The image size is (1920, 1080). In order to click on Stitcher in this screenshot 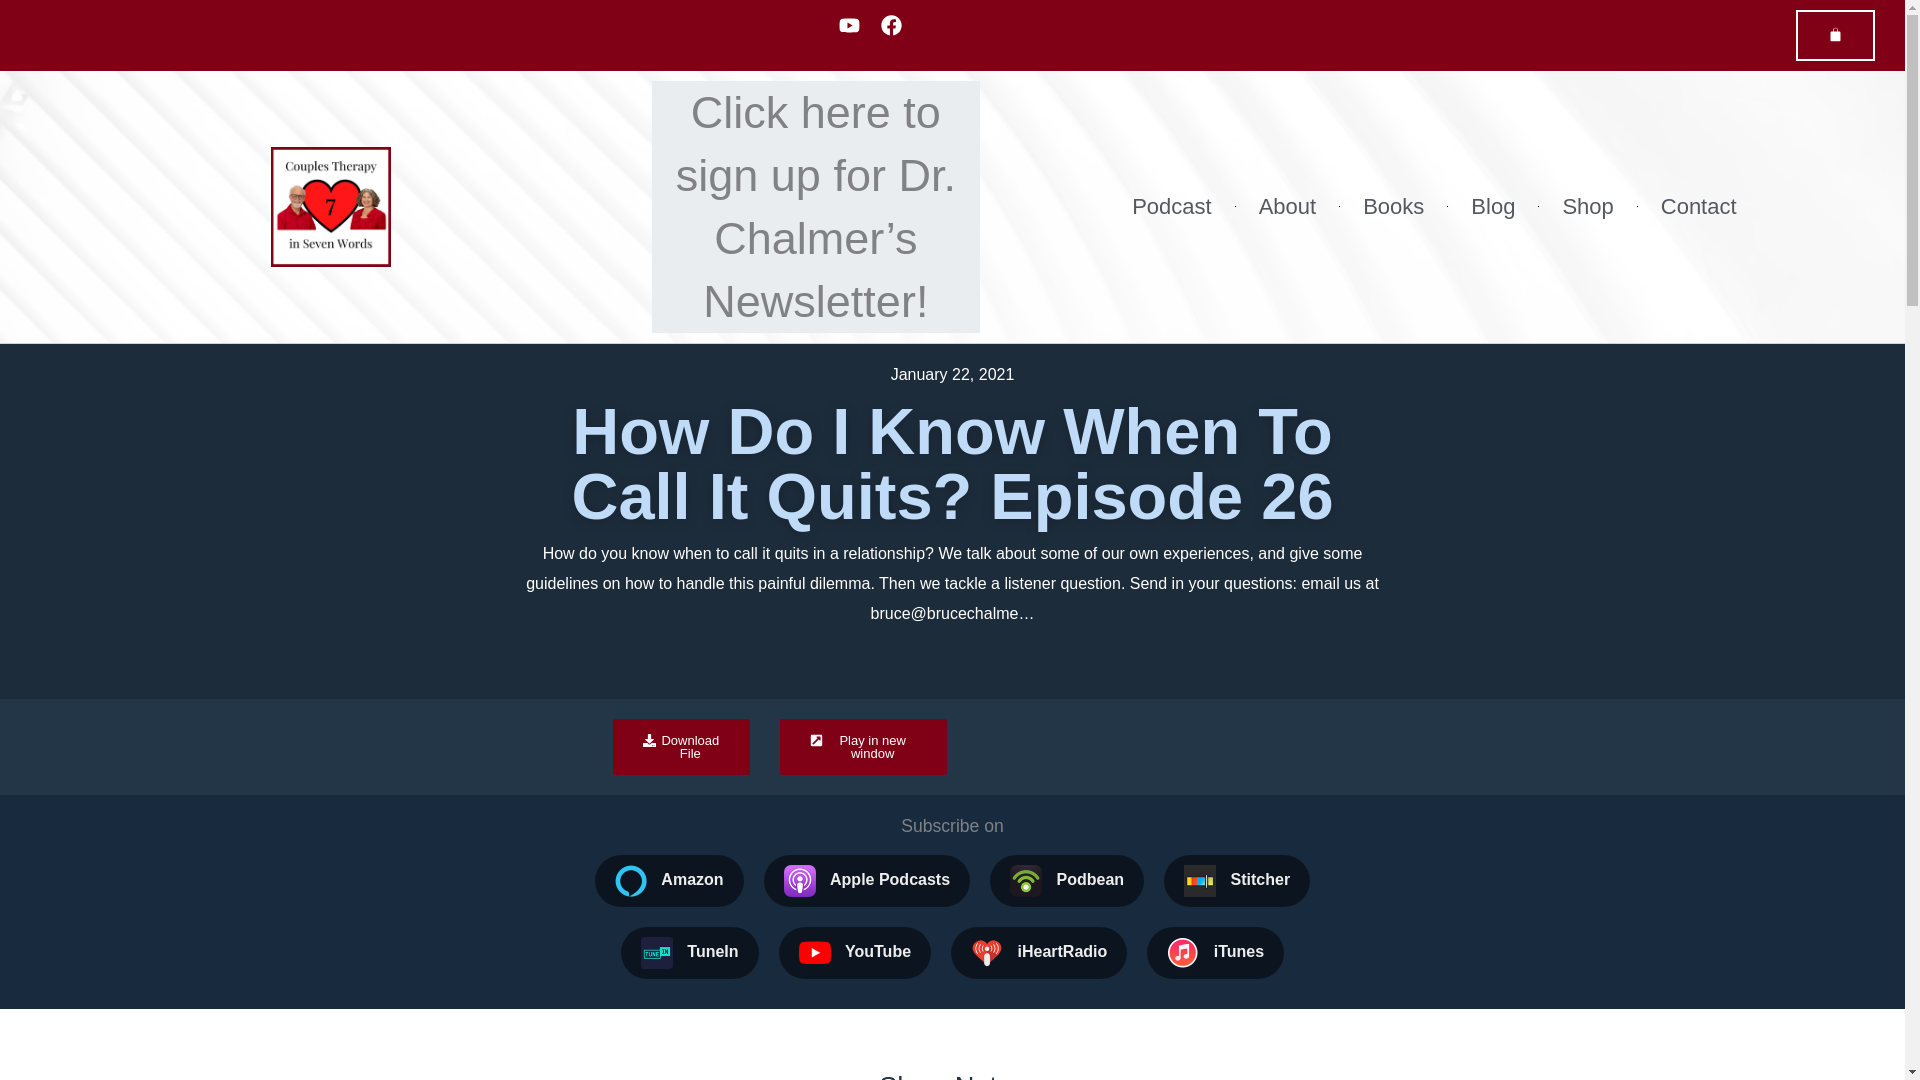, I will do `click(1236, 881)`.